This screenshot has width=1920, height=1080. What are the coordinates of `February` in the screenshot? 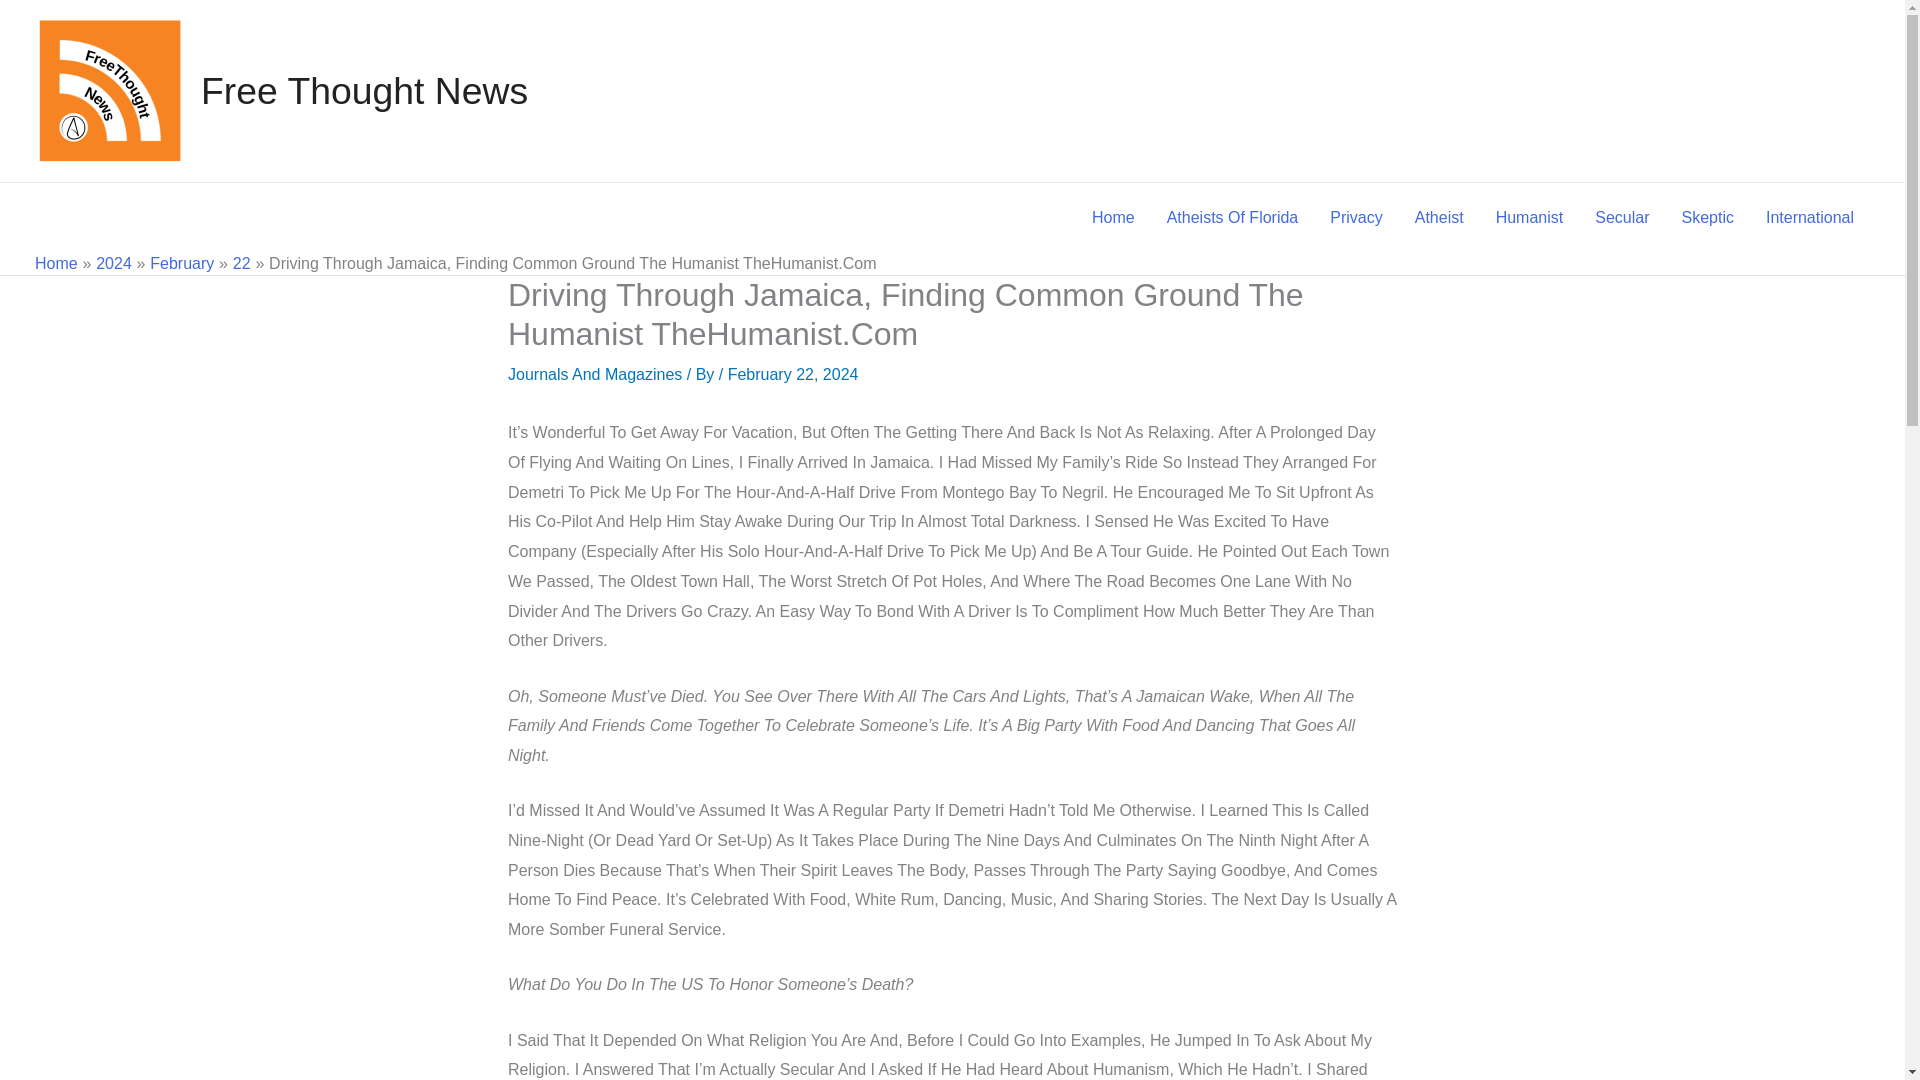 It's located at (181, 263).